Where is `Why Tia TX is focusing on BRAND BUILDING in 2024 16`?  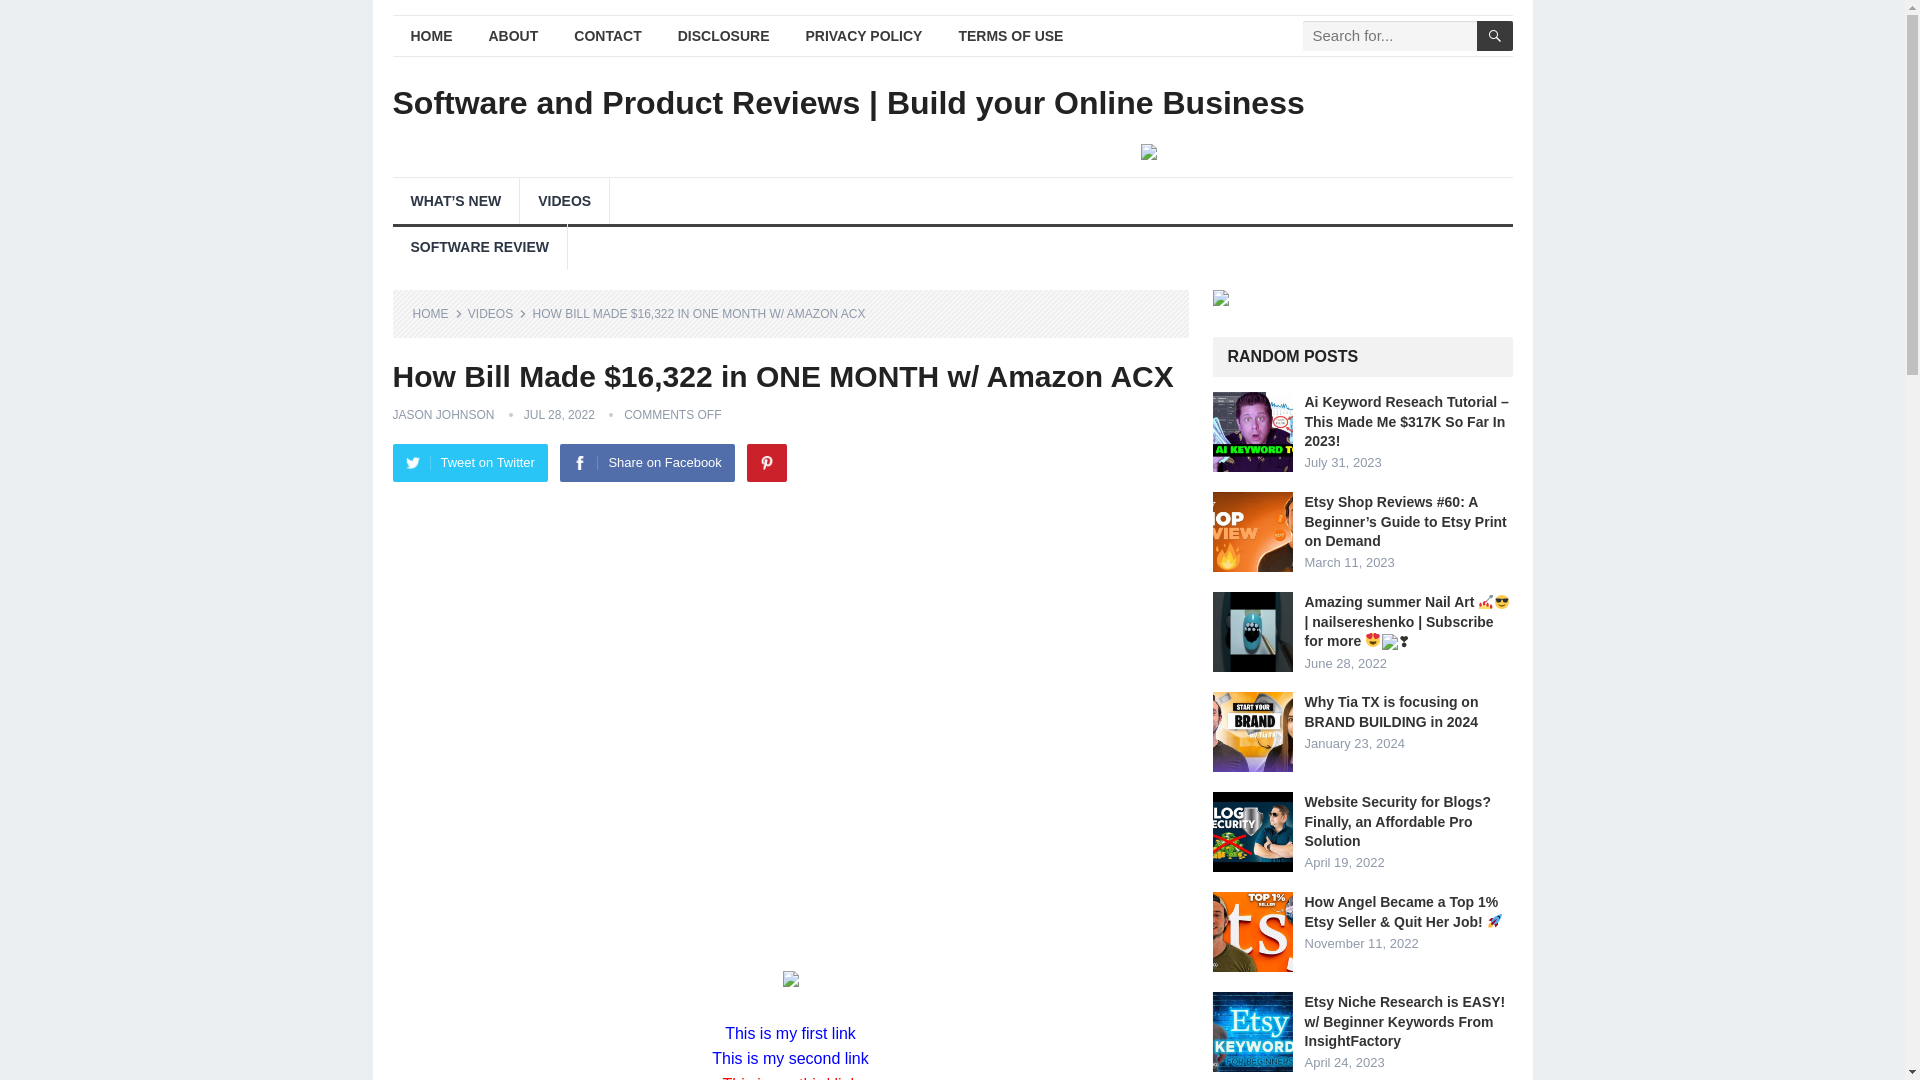 Why Tia TX is focusing on BRAND BUILDING in 2024 16 is located at coordinates (1252, 732).